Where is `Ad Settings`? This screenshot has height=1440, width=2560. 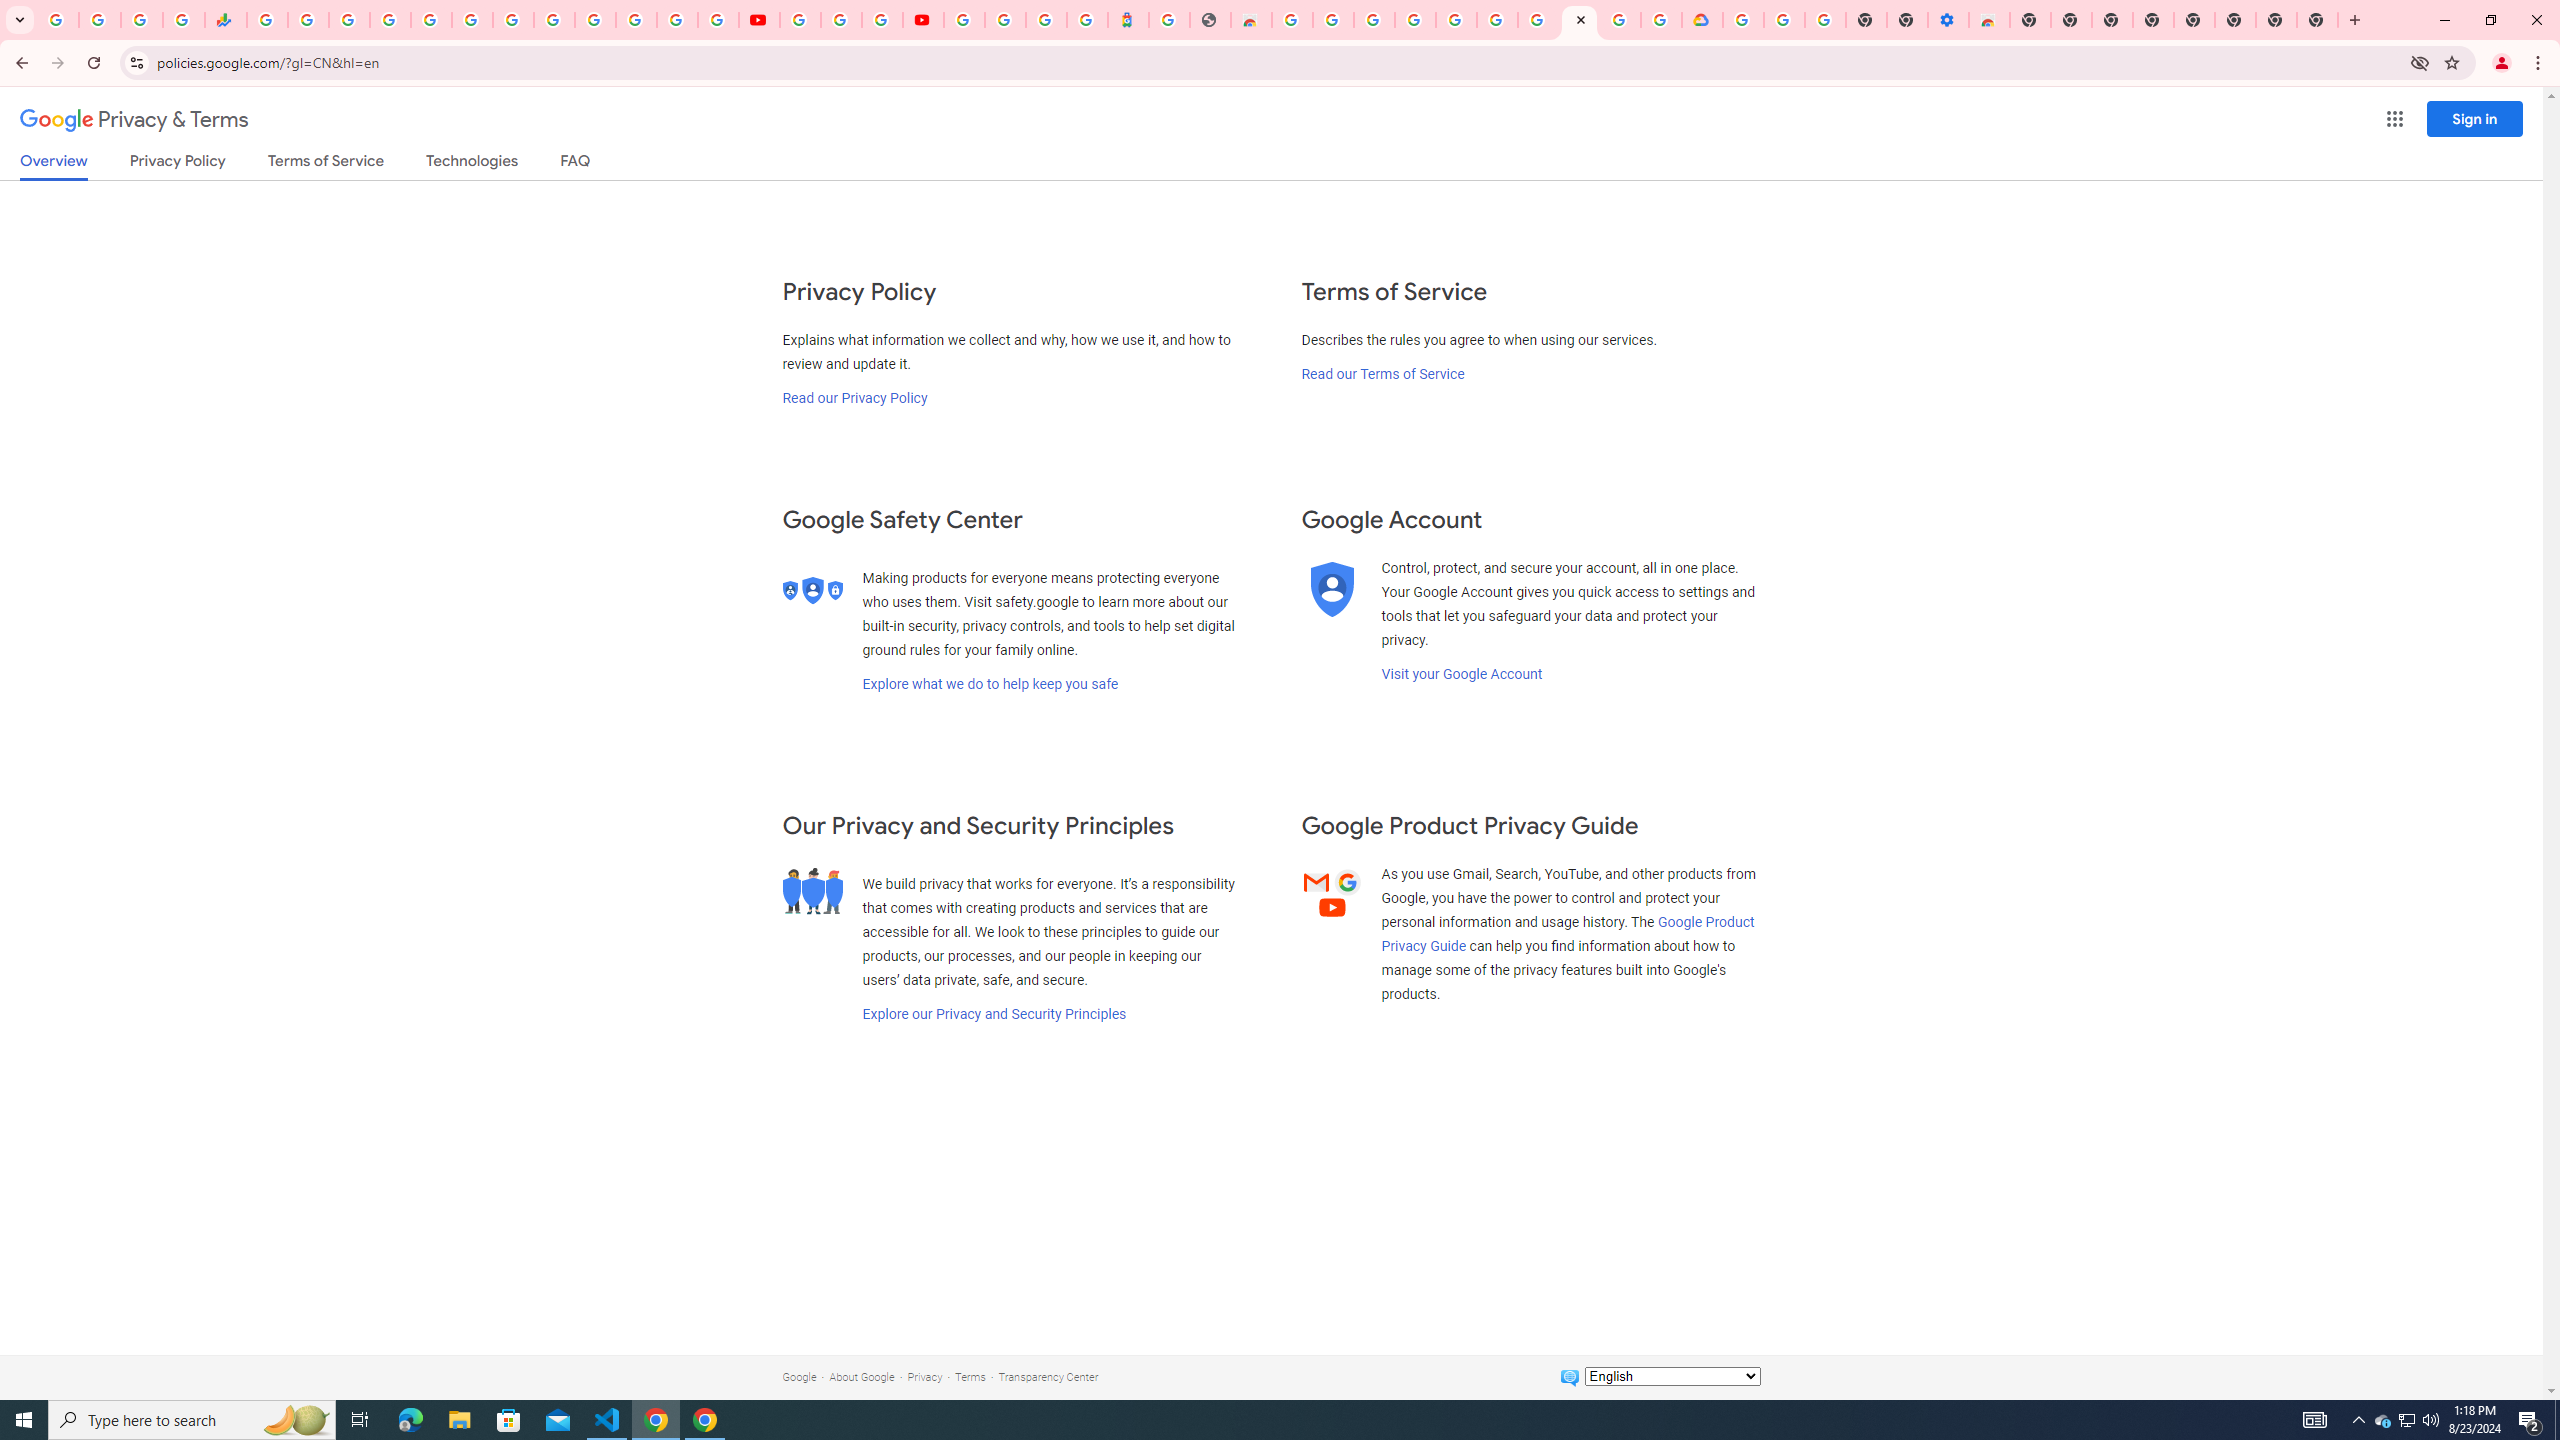
Ad Settings is located at coordinates (1414, 20).